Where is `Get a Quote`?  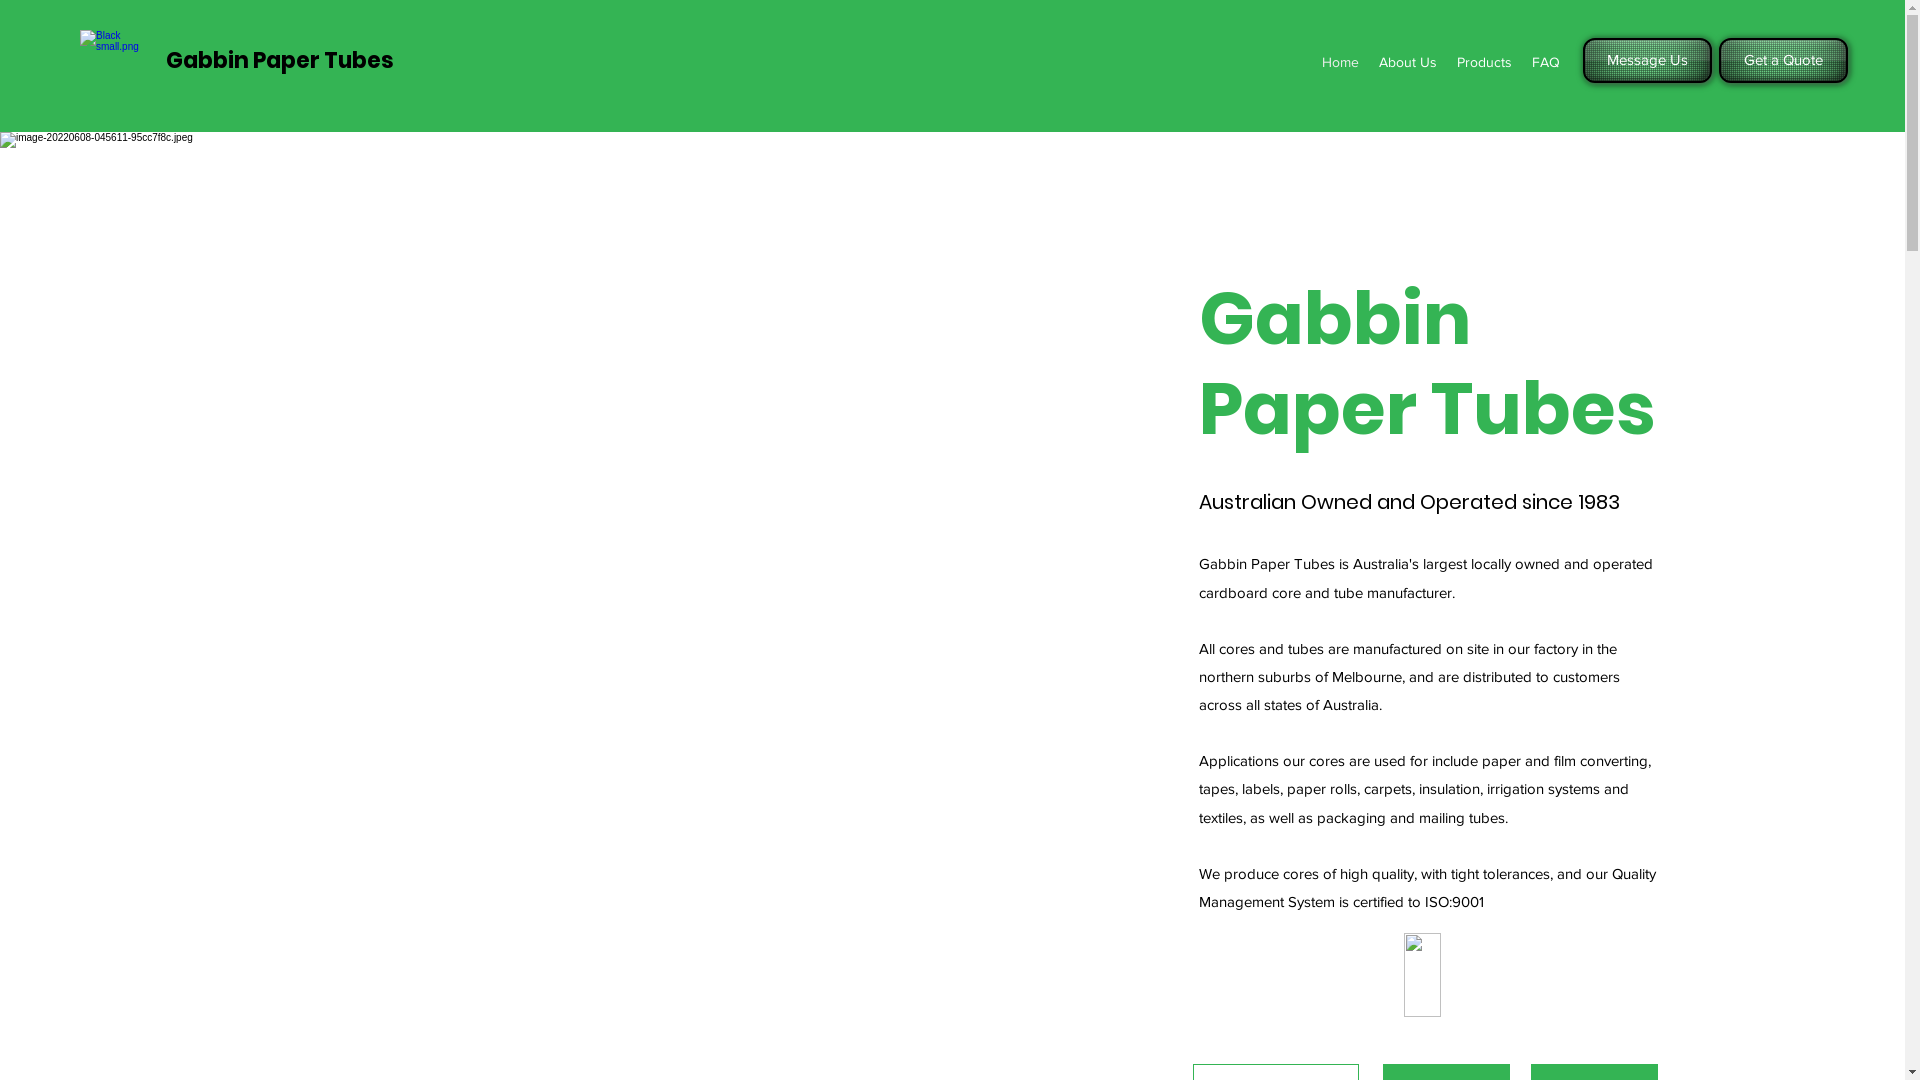 Get a Quote is located at coordinates (1784, 60).